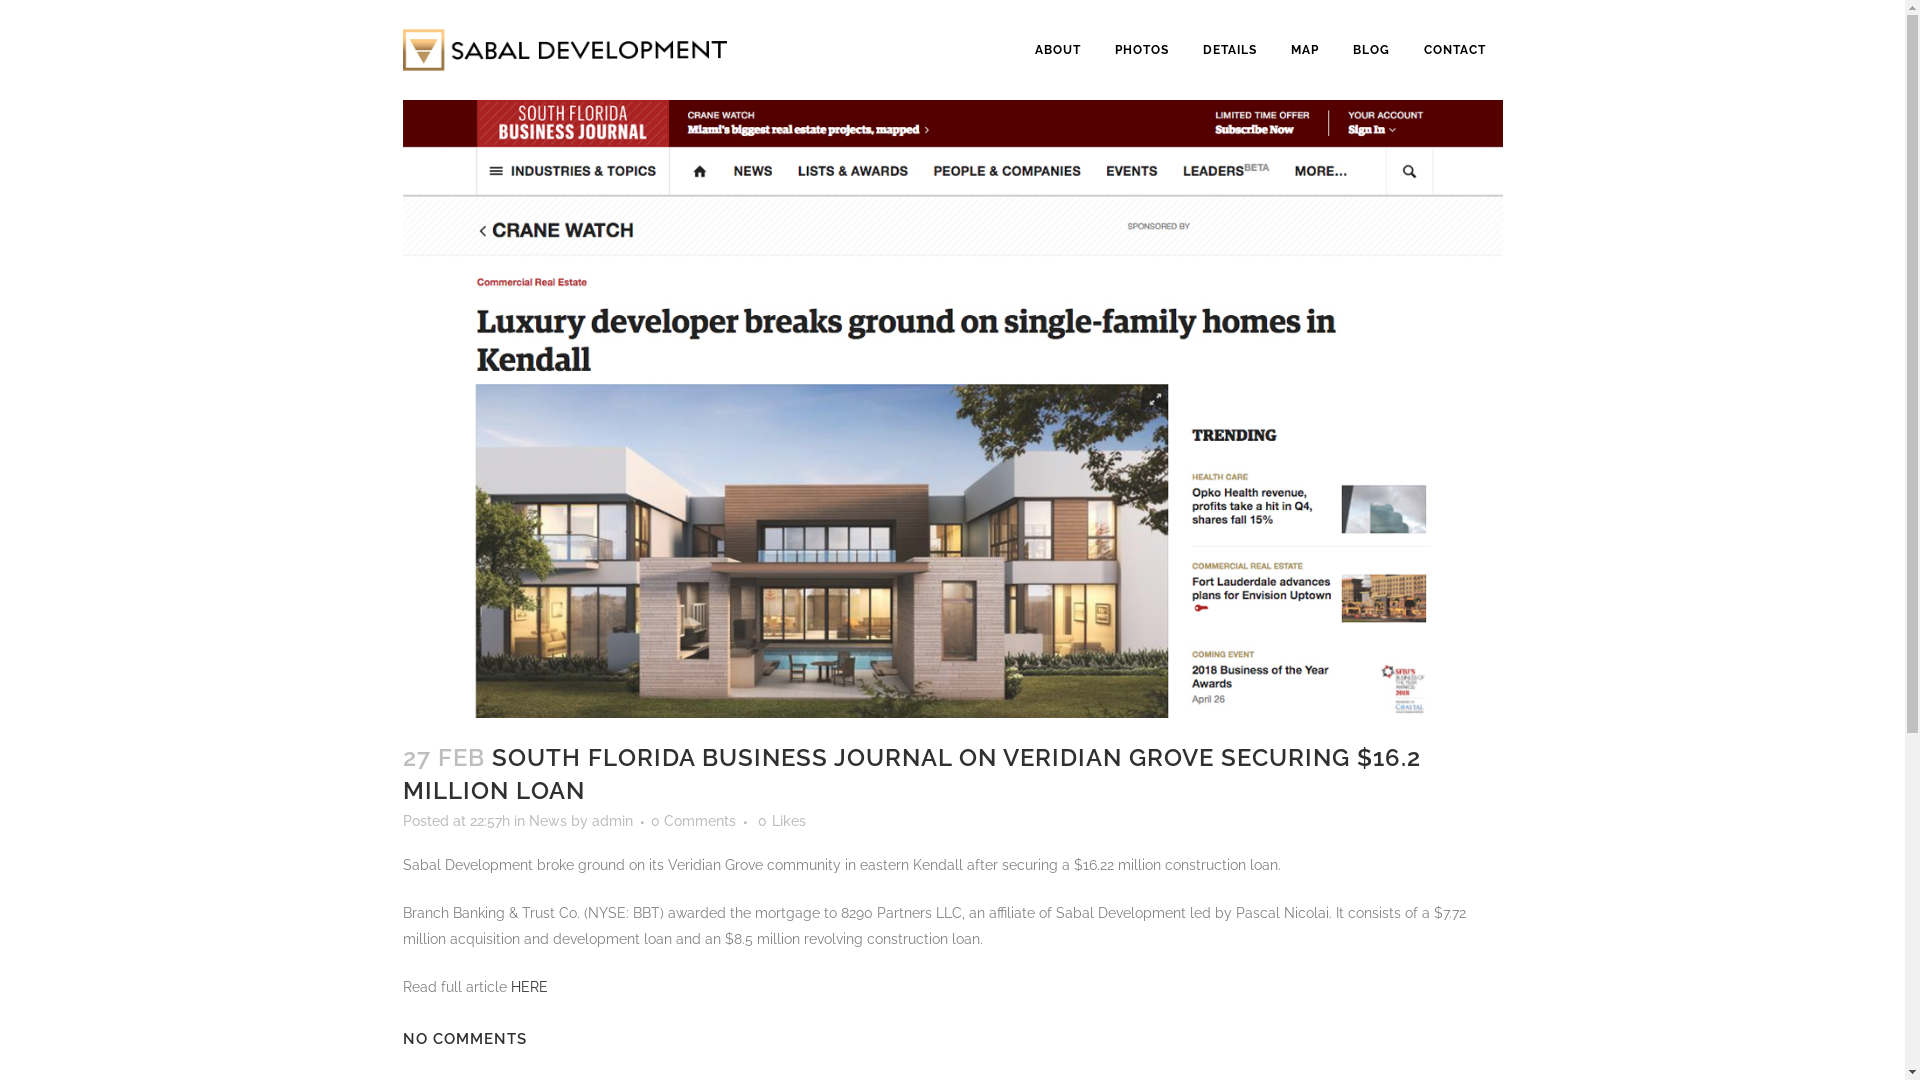 The width and height of the screenshot is (1920, 1080). What do you see at coordinates (612, 821) in the screenshot?
I see `admin` at bounding box center [612, 821].